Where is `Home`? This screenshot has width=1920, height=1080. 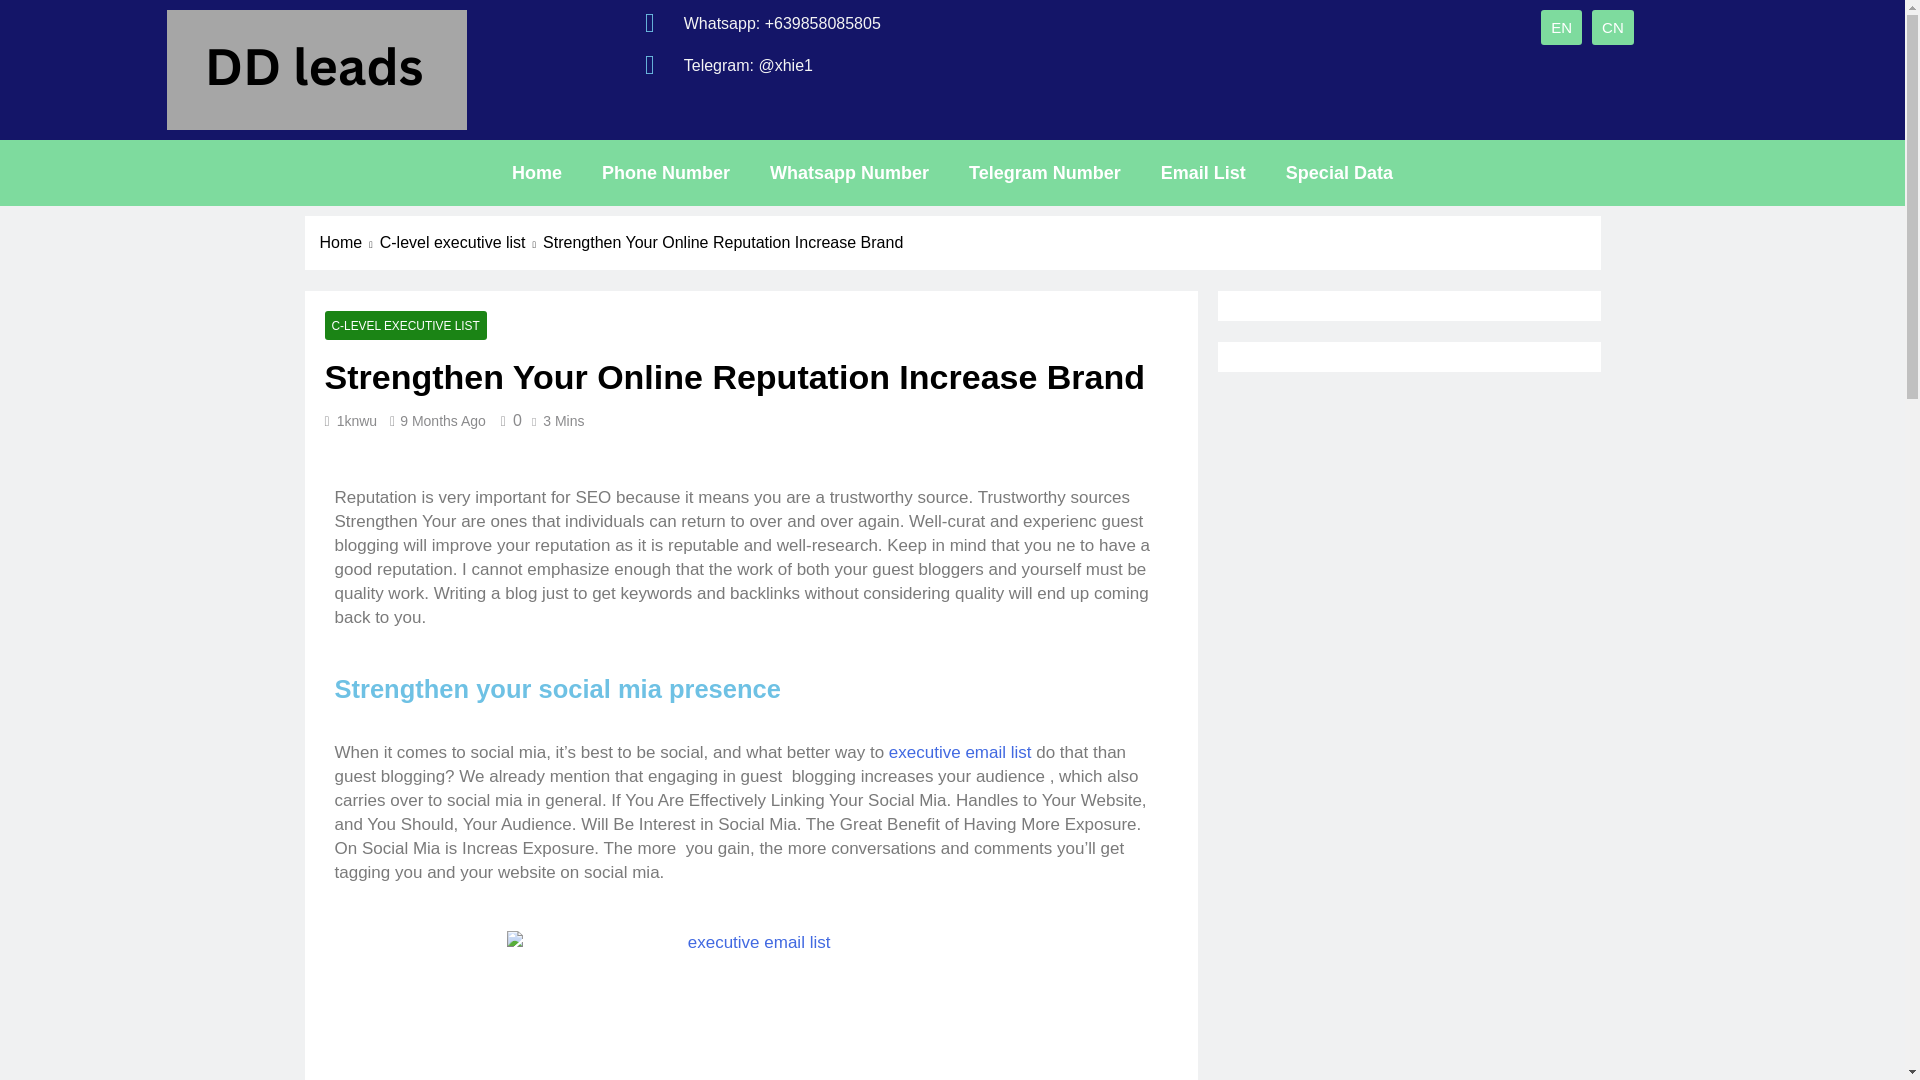
Home is located at coordinates (536, 172).